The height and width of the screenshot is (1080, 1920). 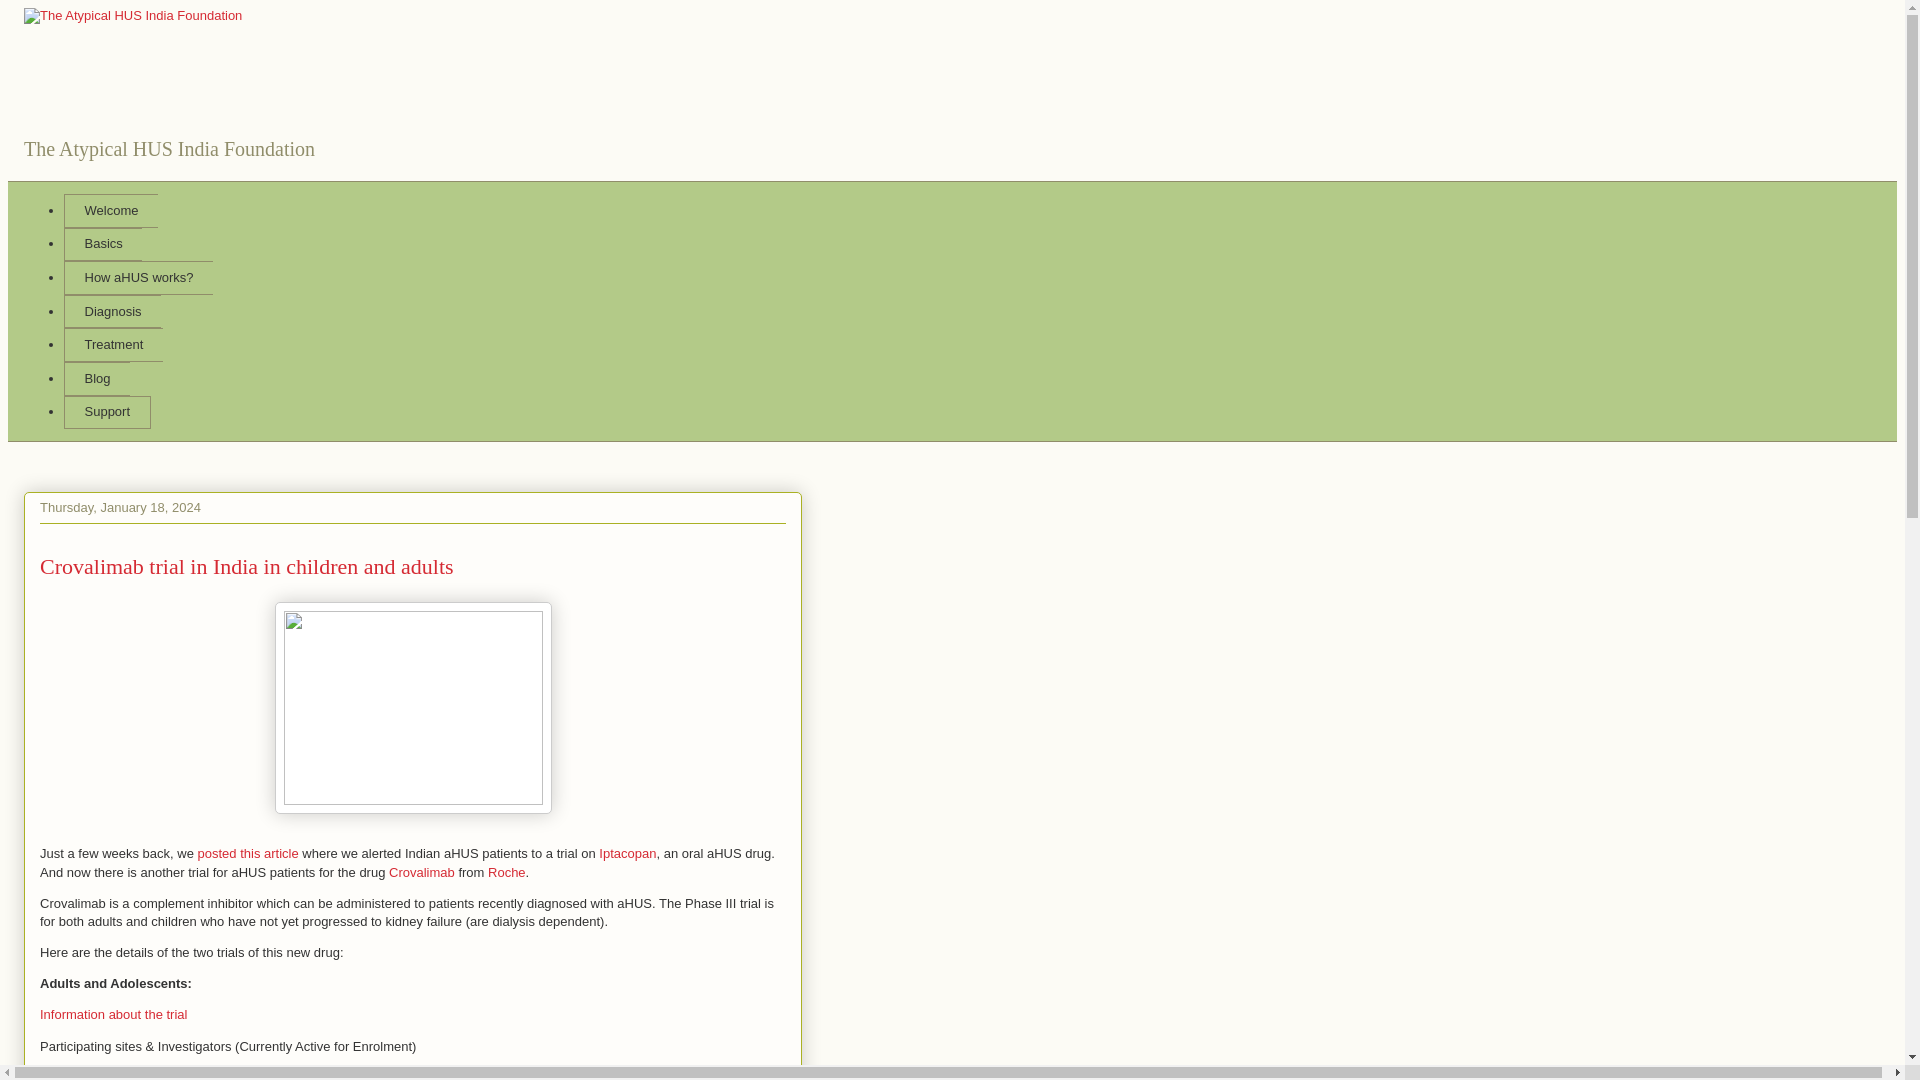 What do you see at coordinates (422, 872) in the screenshot?
I see `Crovalimab` at bounding box center [422, 872].